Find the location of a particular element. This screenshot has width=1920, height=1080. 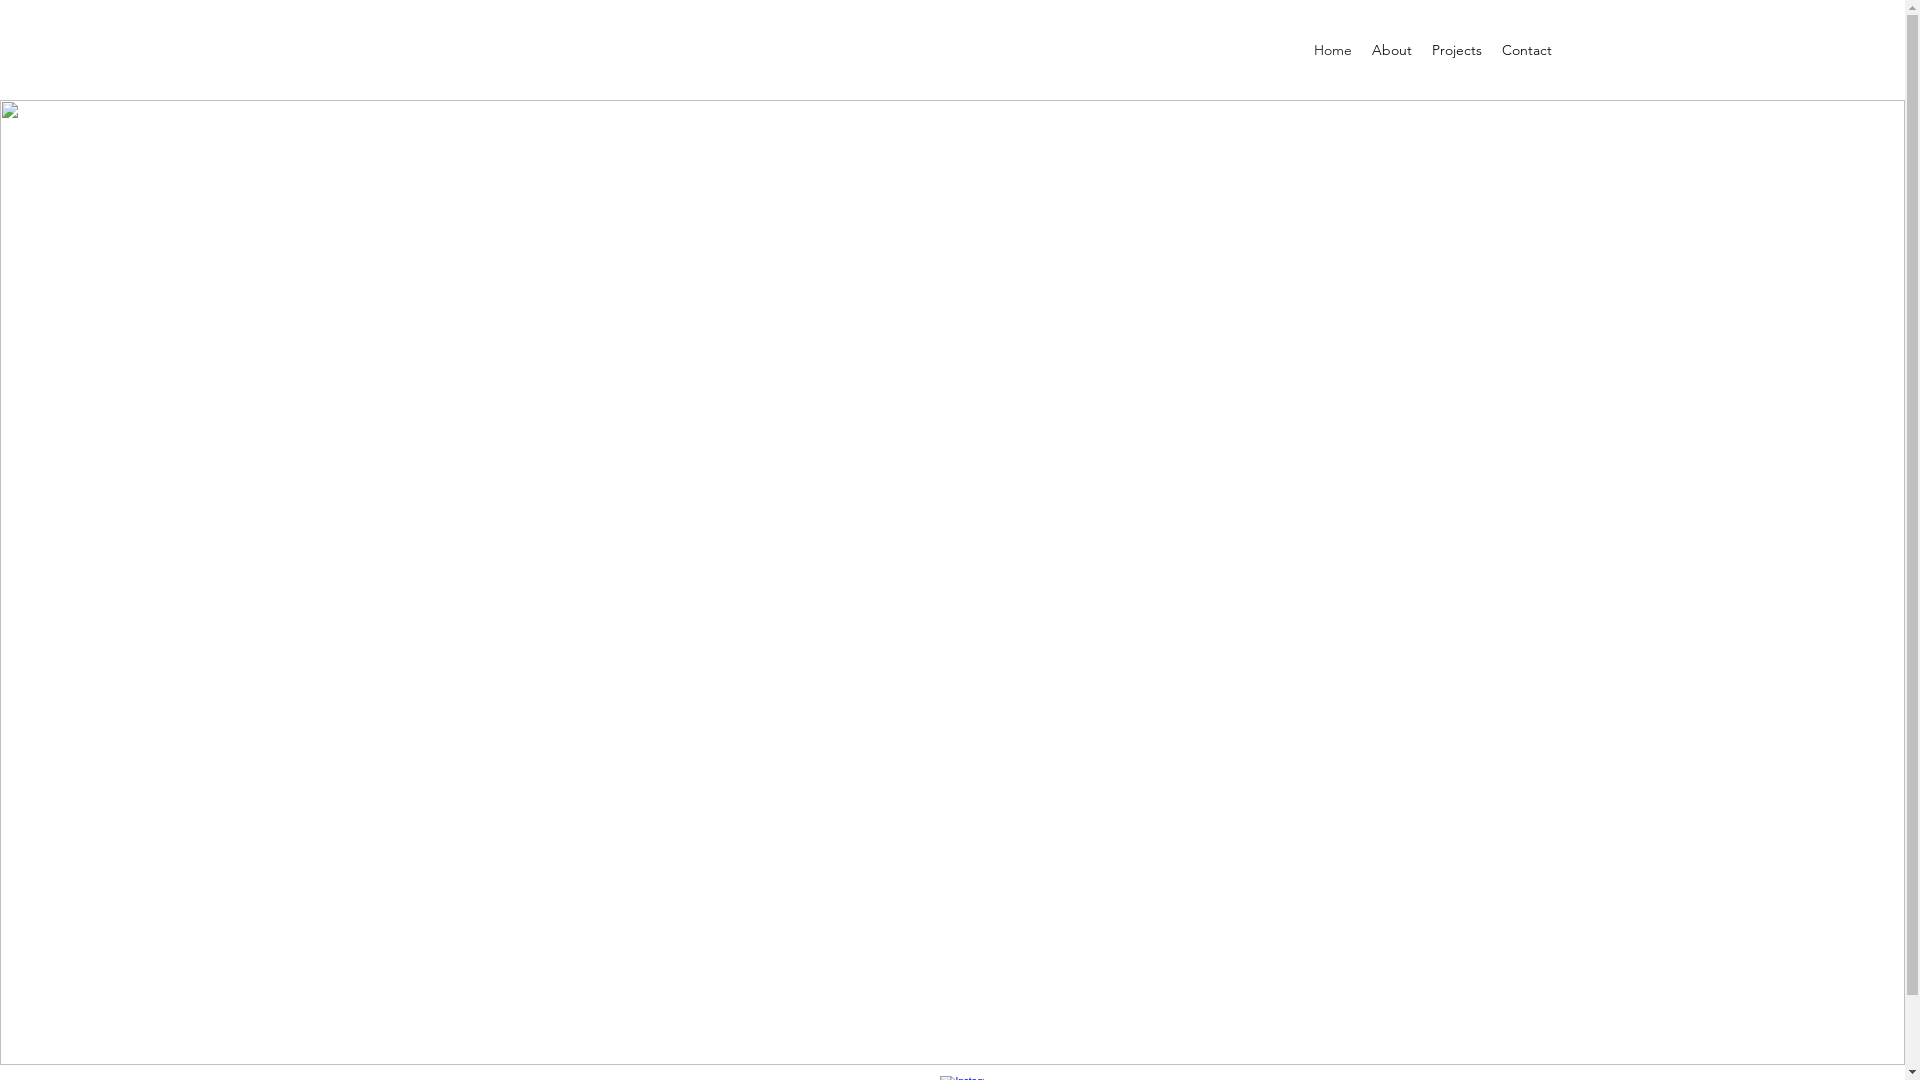

ECOAST is located at coordinates (954, 504).